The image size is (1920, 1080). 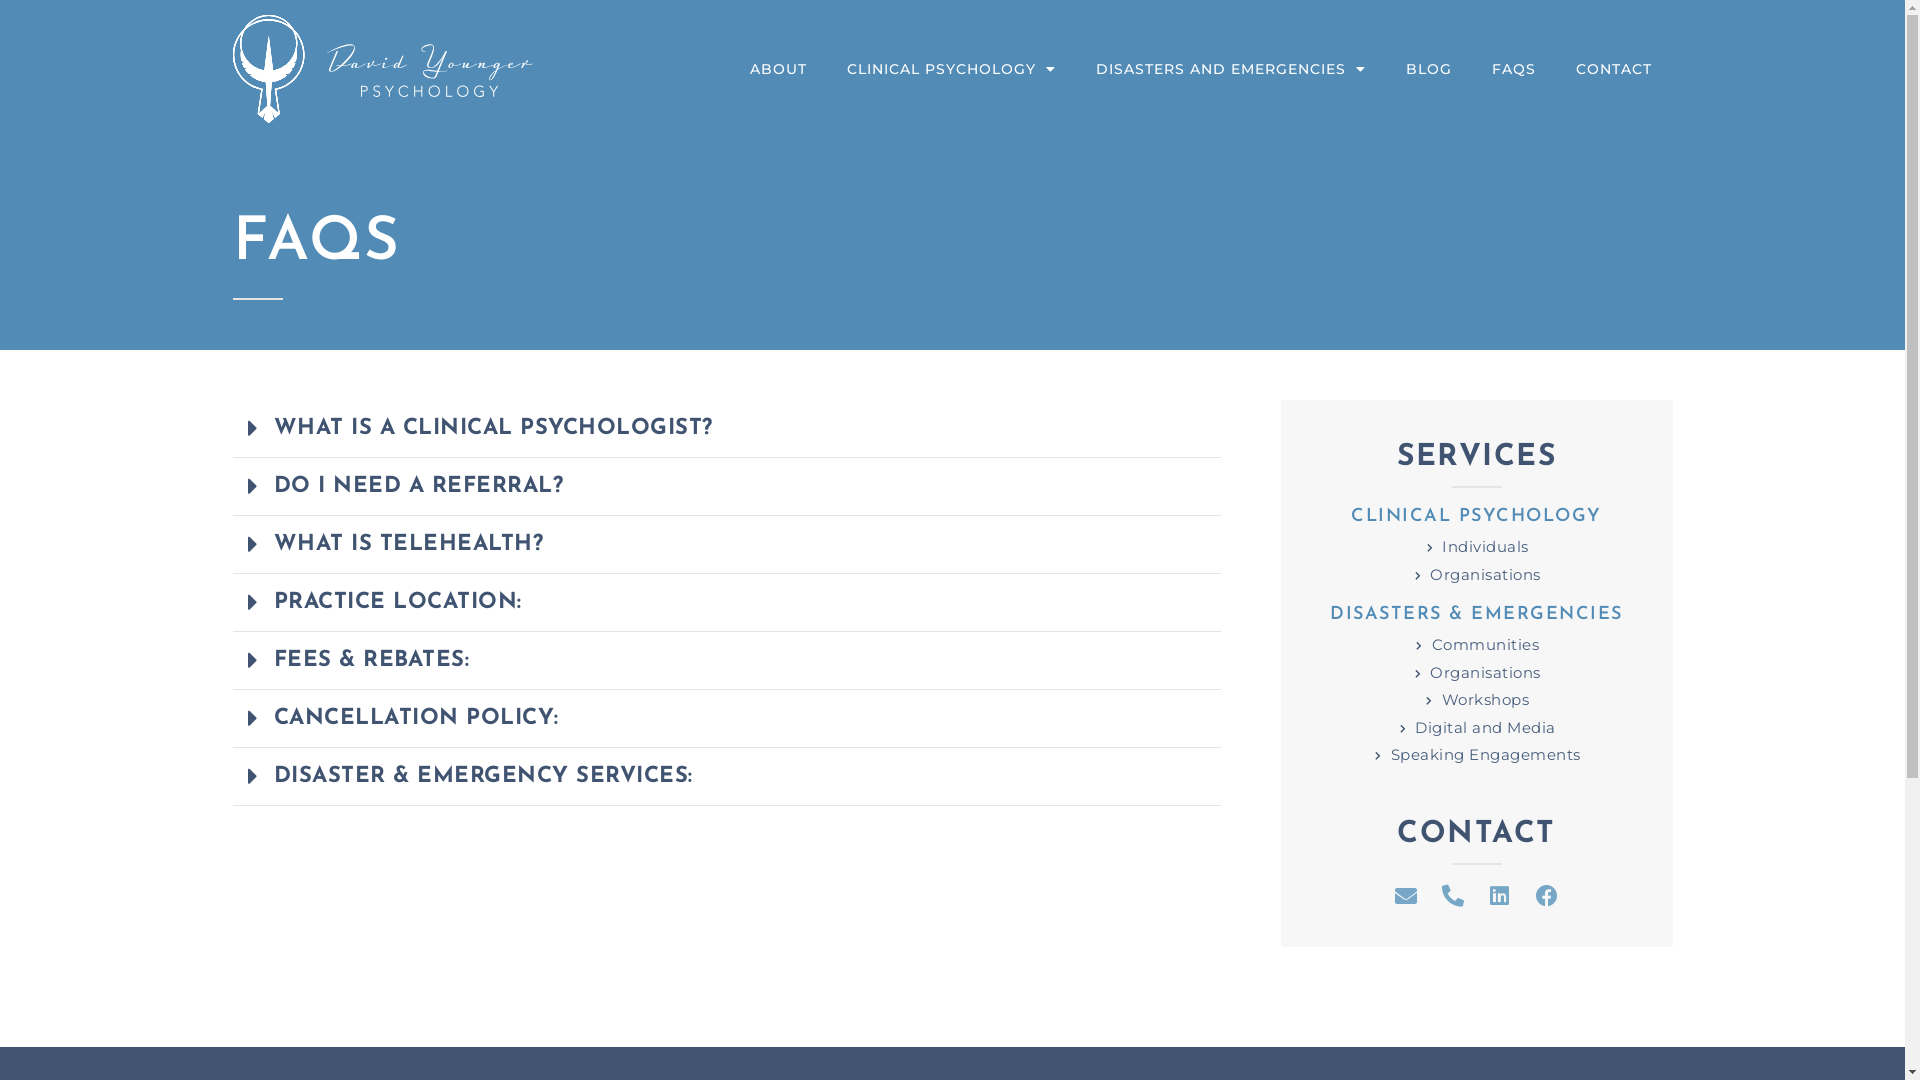 I want to click on CANCELLATION POLICY:, so click(x=416, y=718).